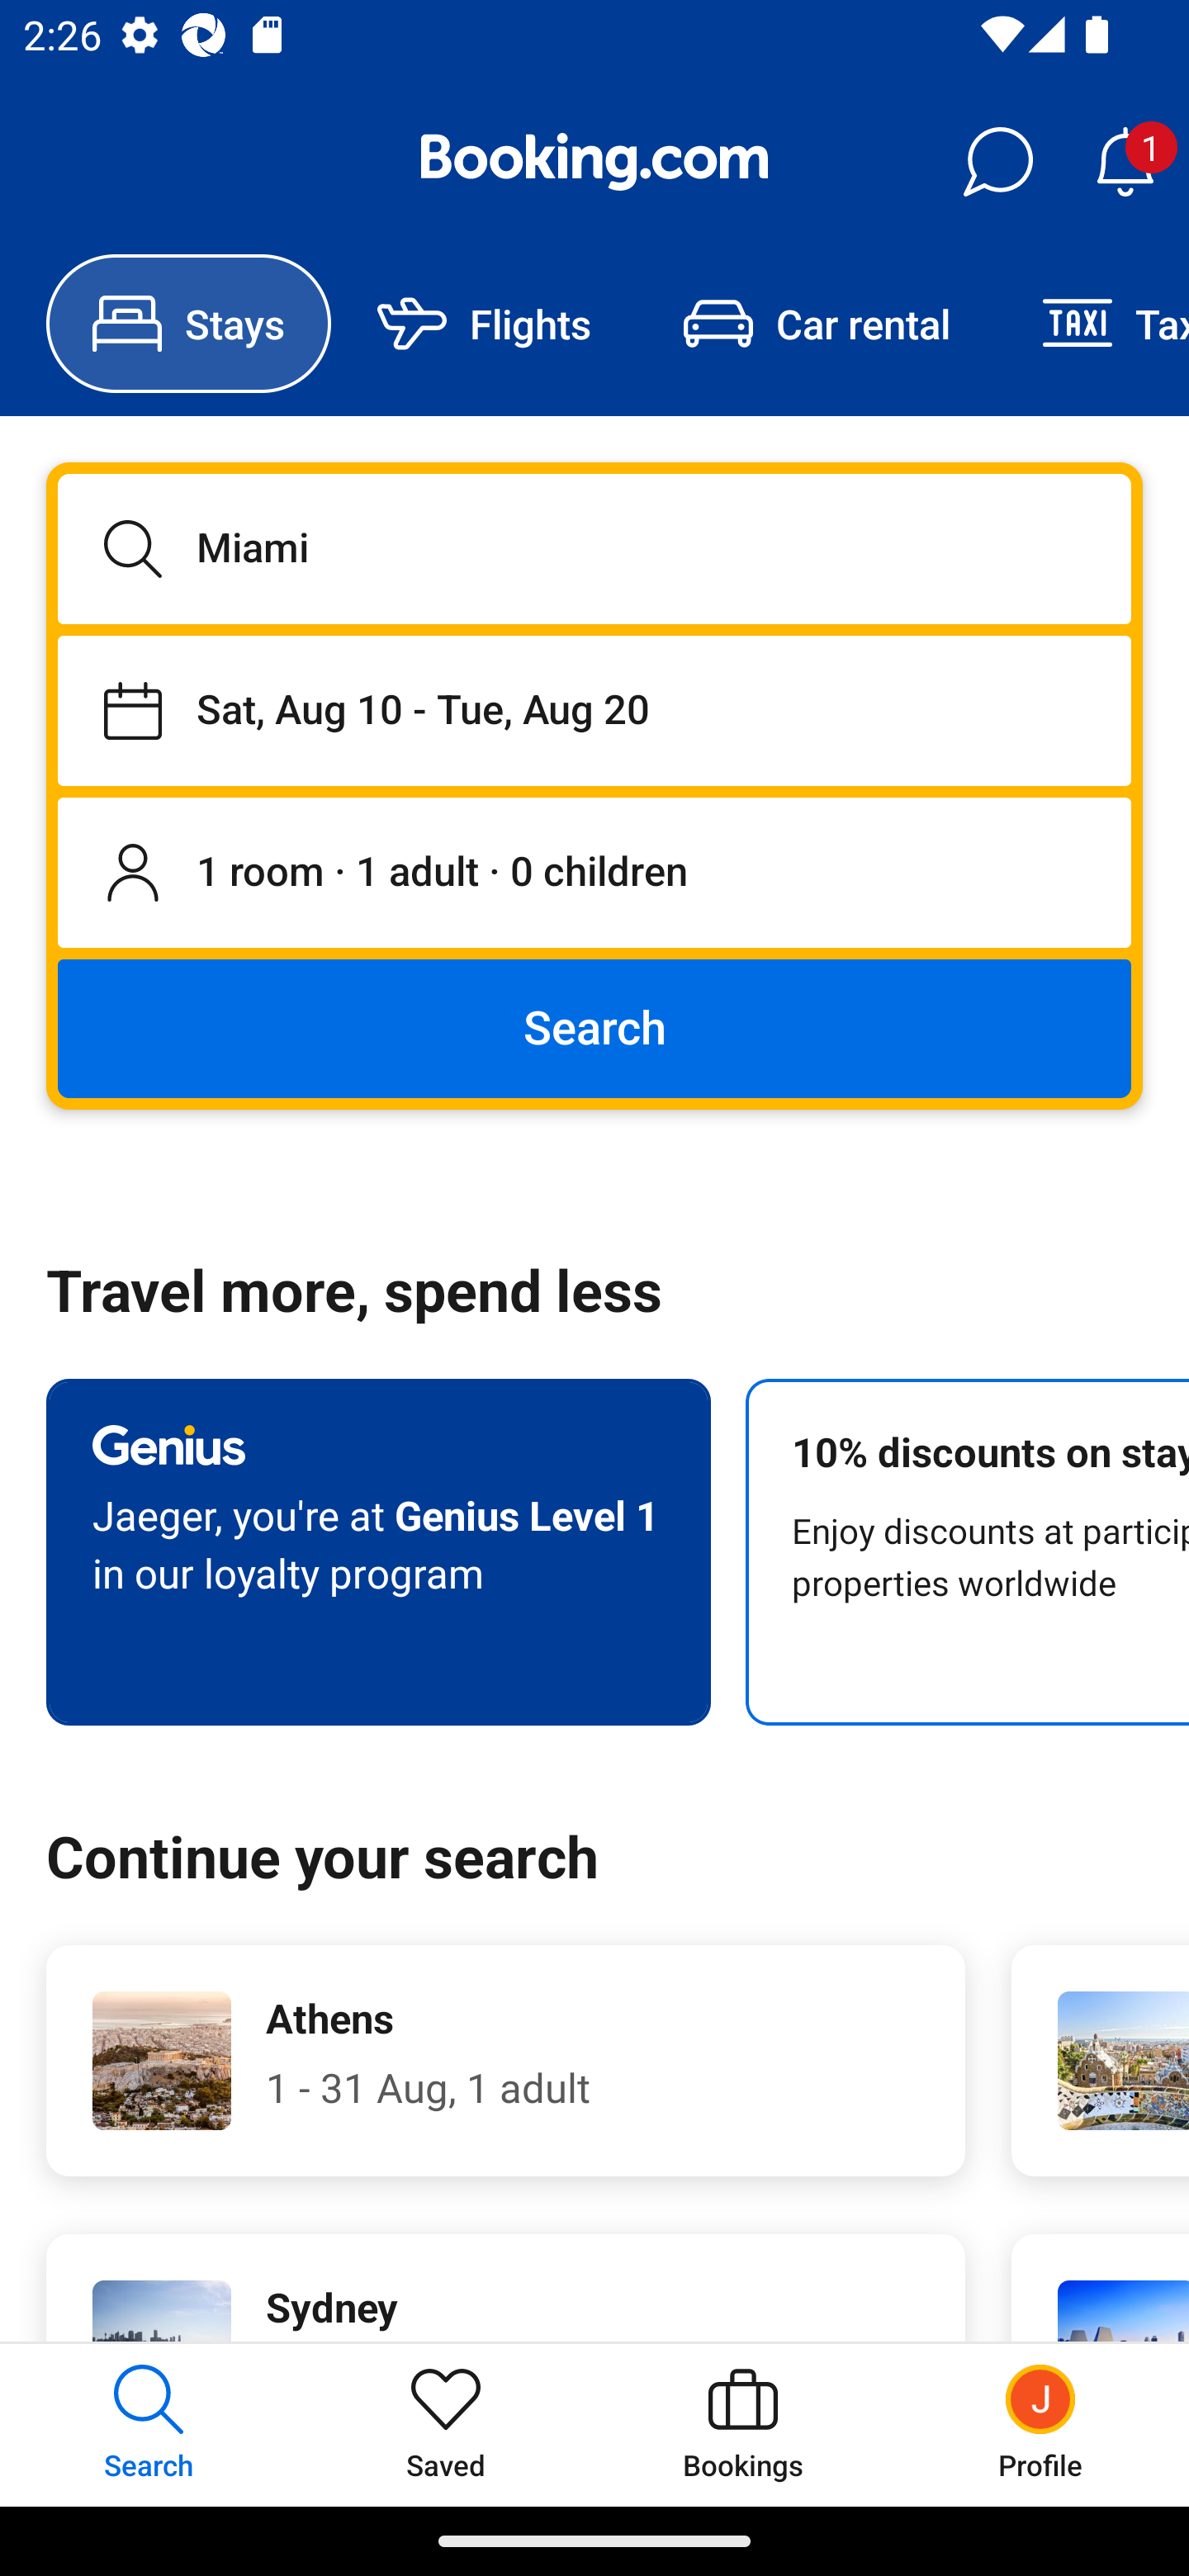  What do you see at coordinates (997, 162) in the screenshot?
I see `Messages` at bounding box center [997, 162].